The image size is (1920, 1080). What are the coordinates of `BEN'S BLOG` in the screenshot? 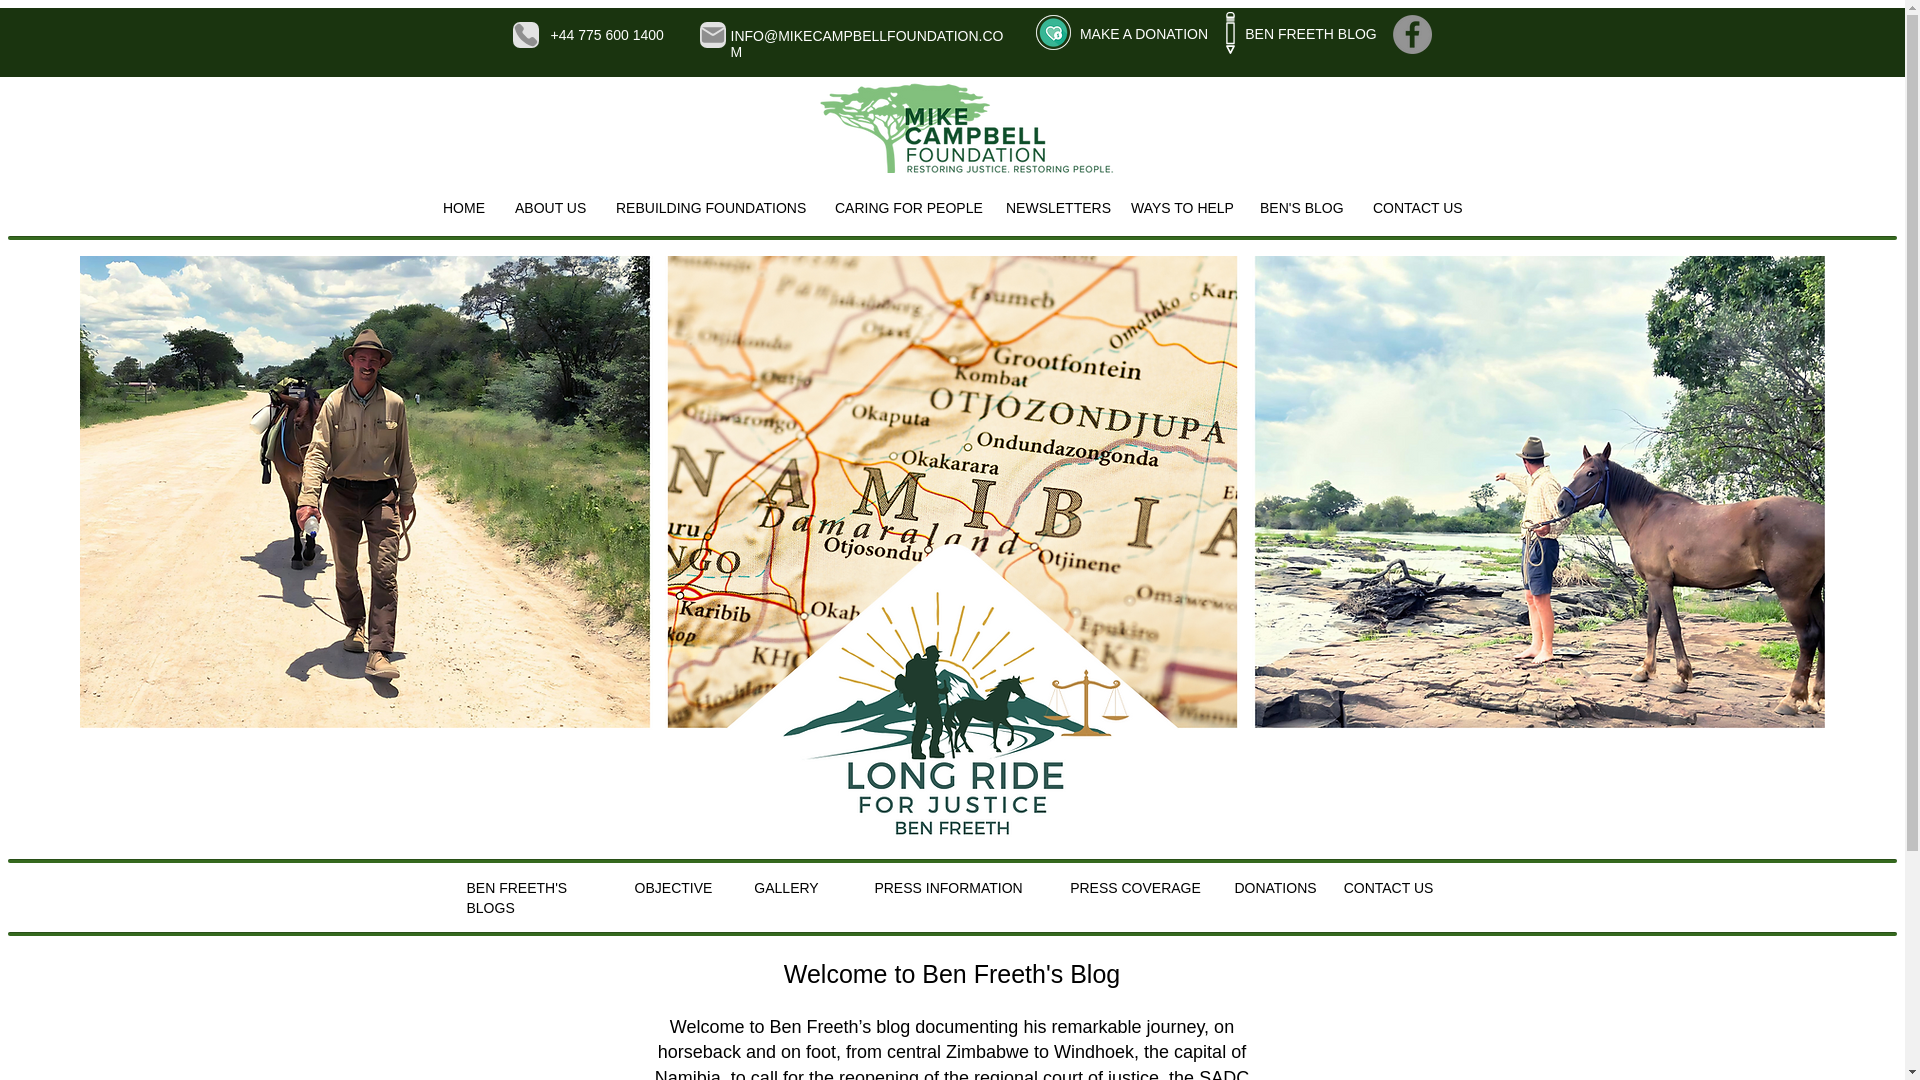 It's located at (1300, 208).